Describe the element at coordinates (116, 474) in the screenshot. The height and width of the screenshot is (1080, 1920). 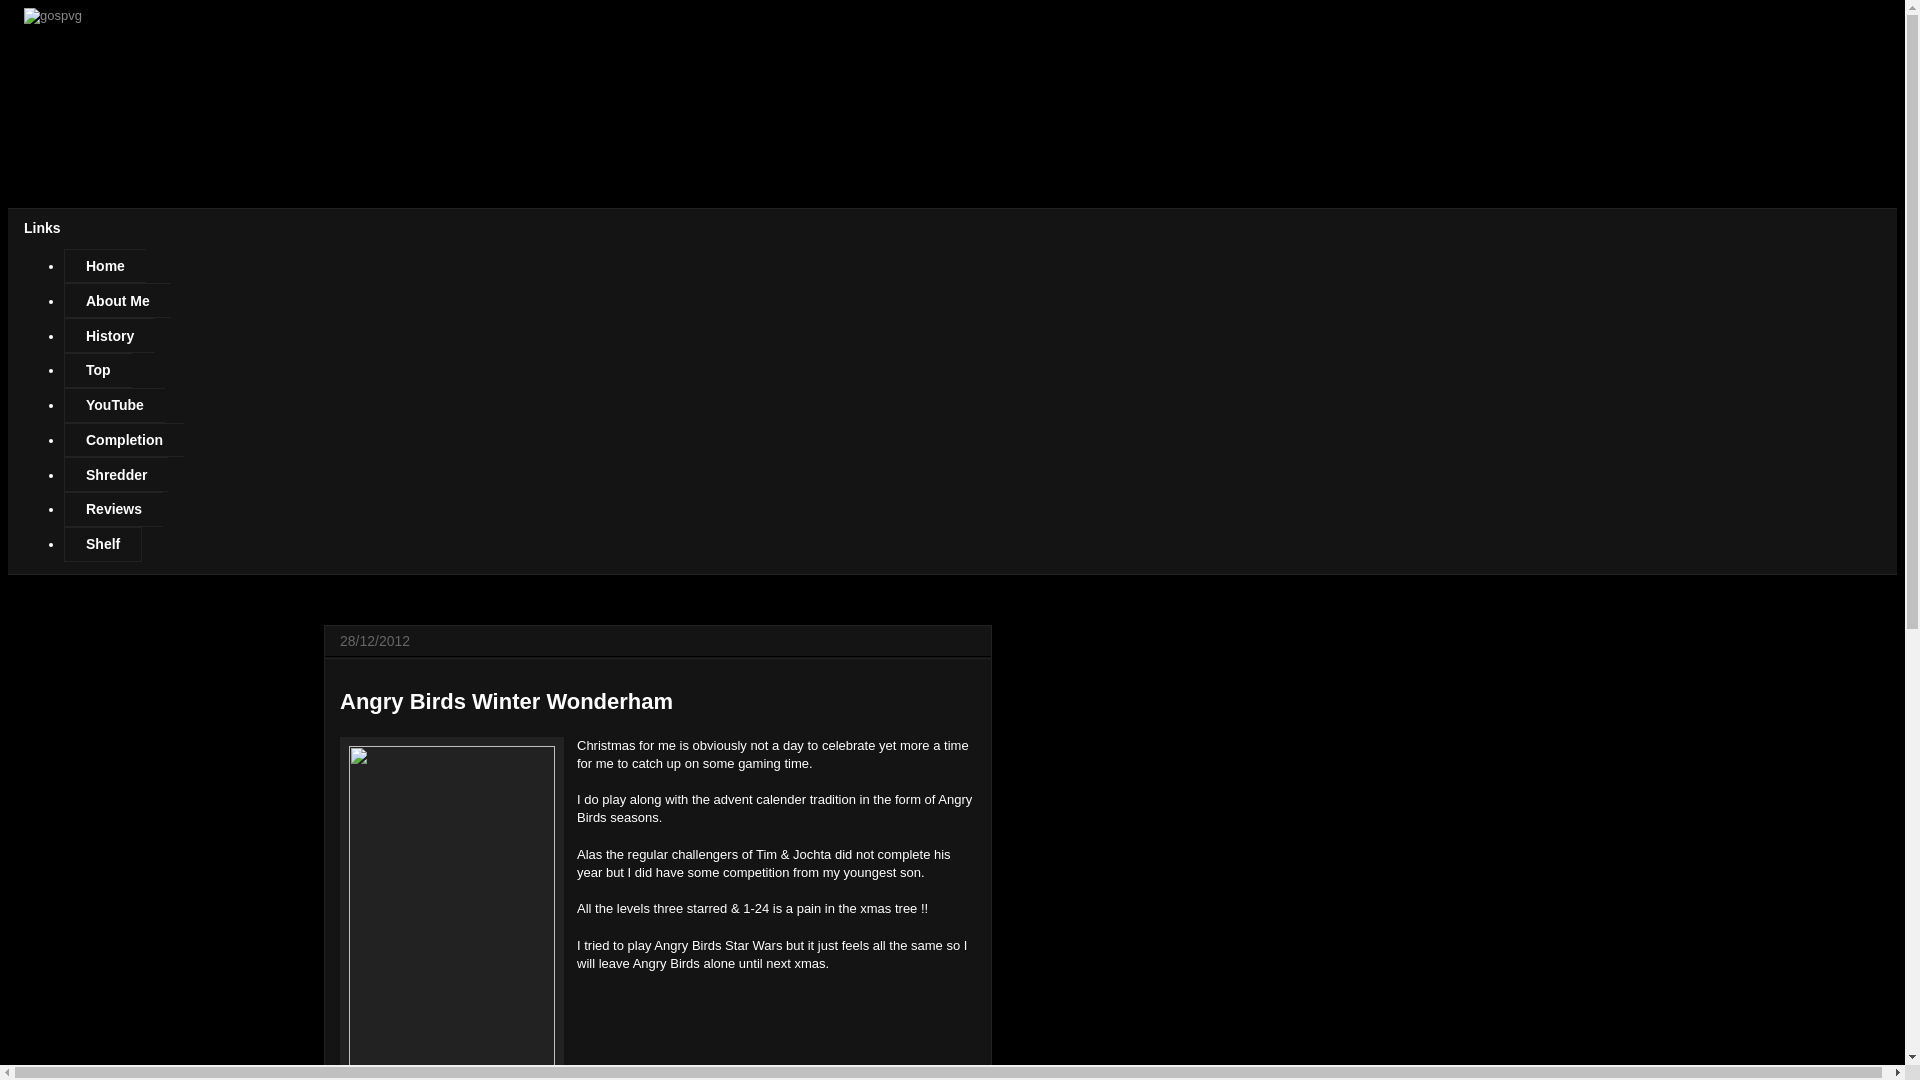
I see `Shredder` at that location.